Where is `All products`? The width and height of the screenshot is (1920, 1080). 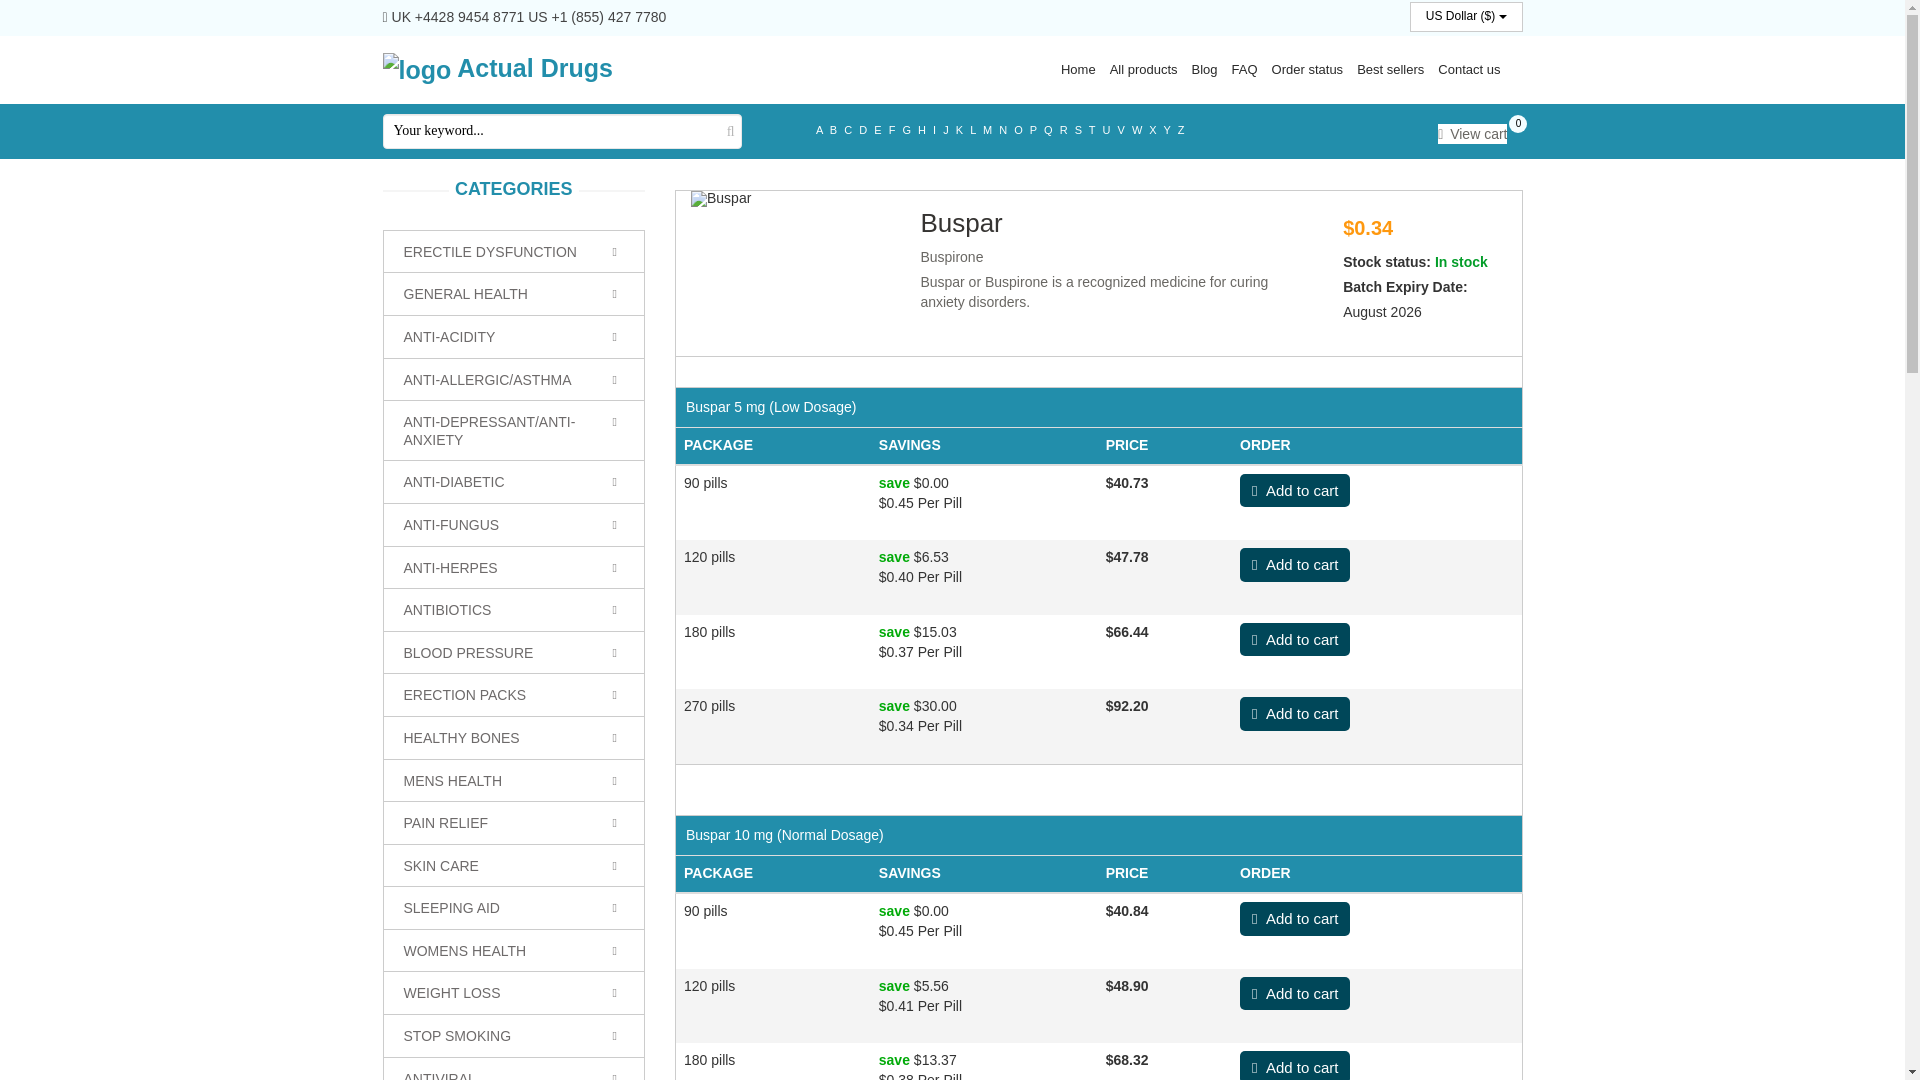
All products is located at coordinates (1144, 69).